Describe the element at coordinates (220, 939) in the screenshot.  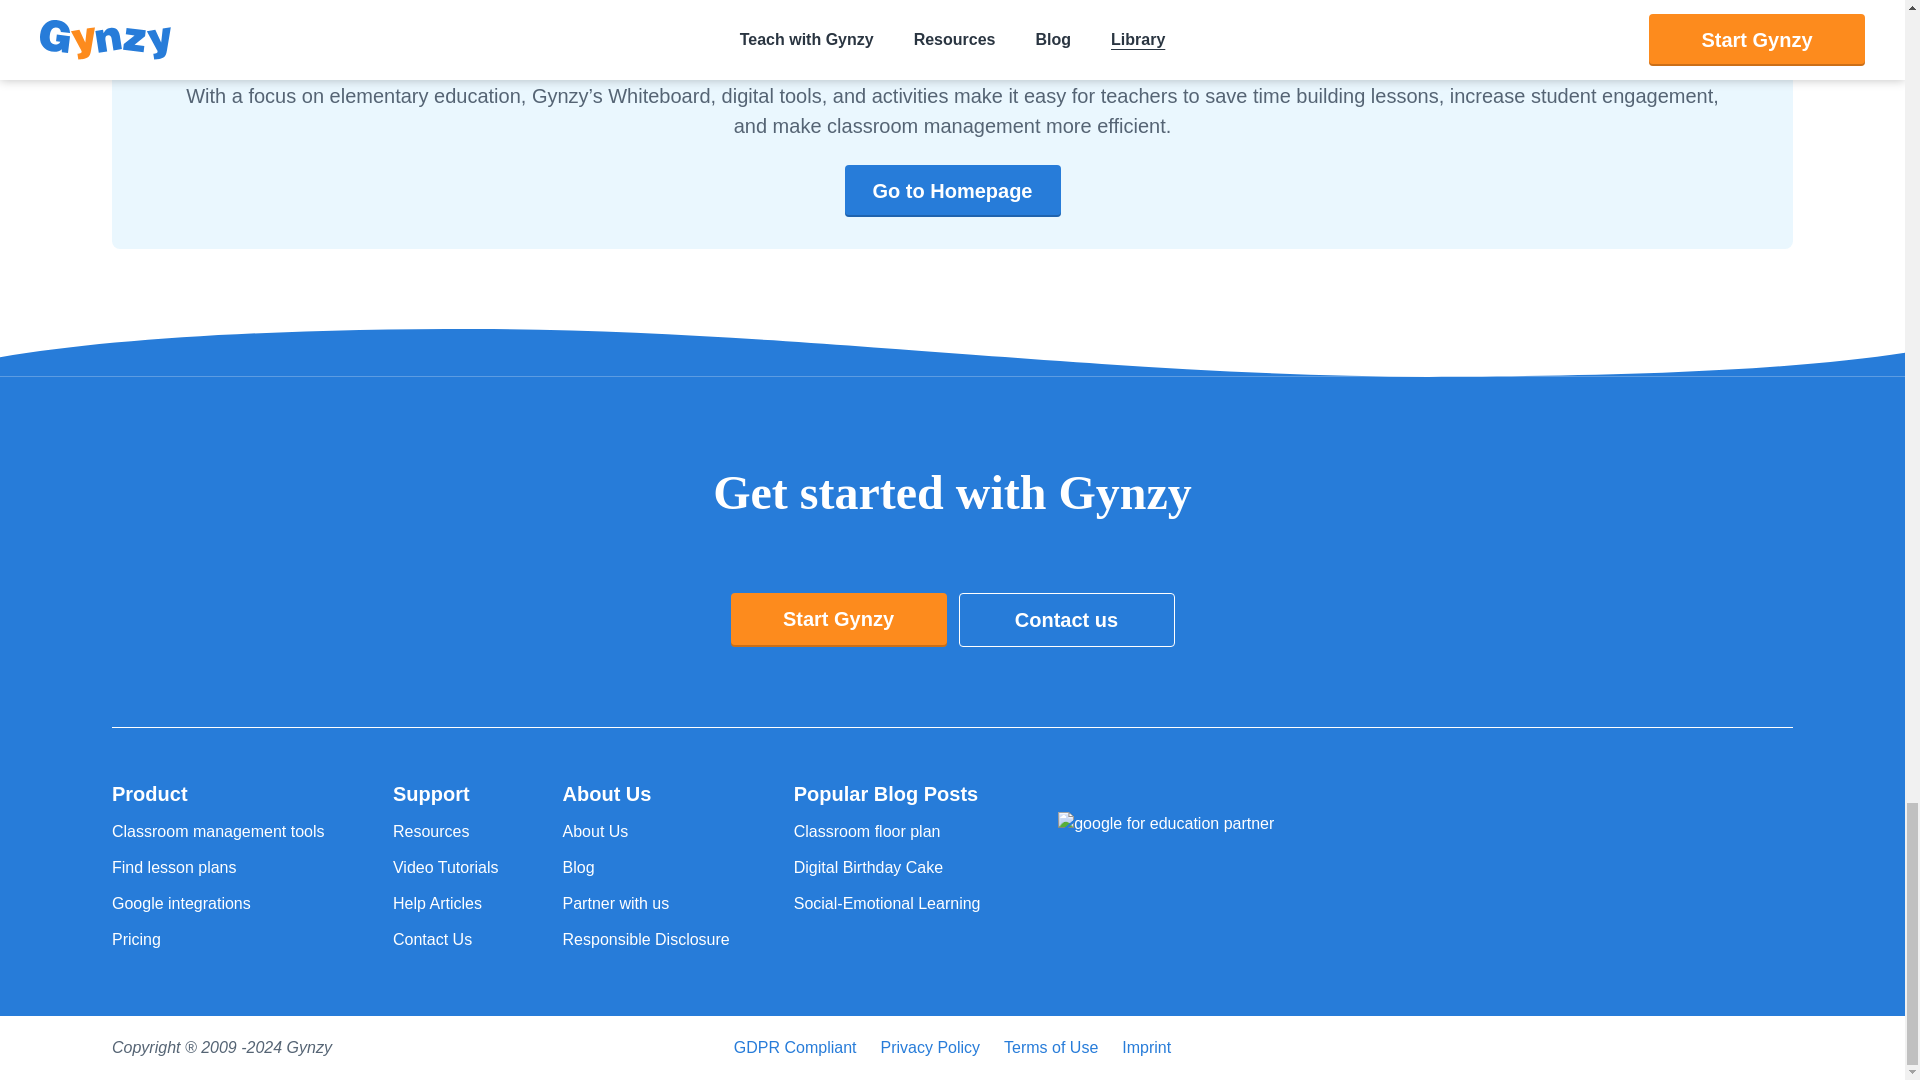
I see `Pricing` at that location.